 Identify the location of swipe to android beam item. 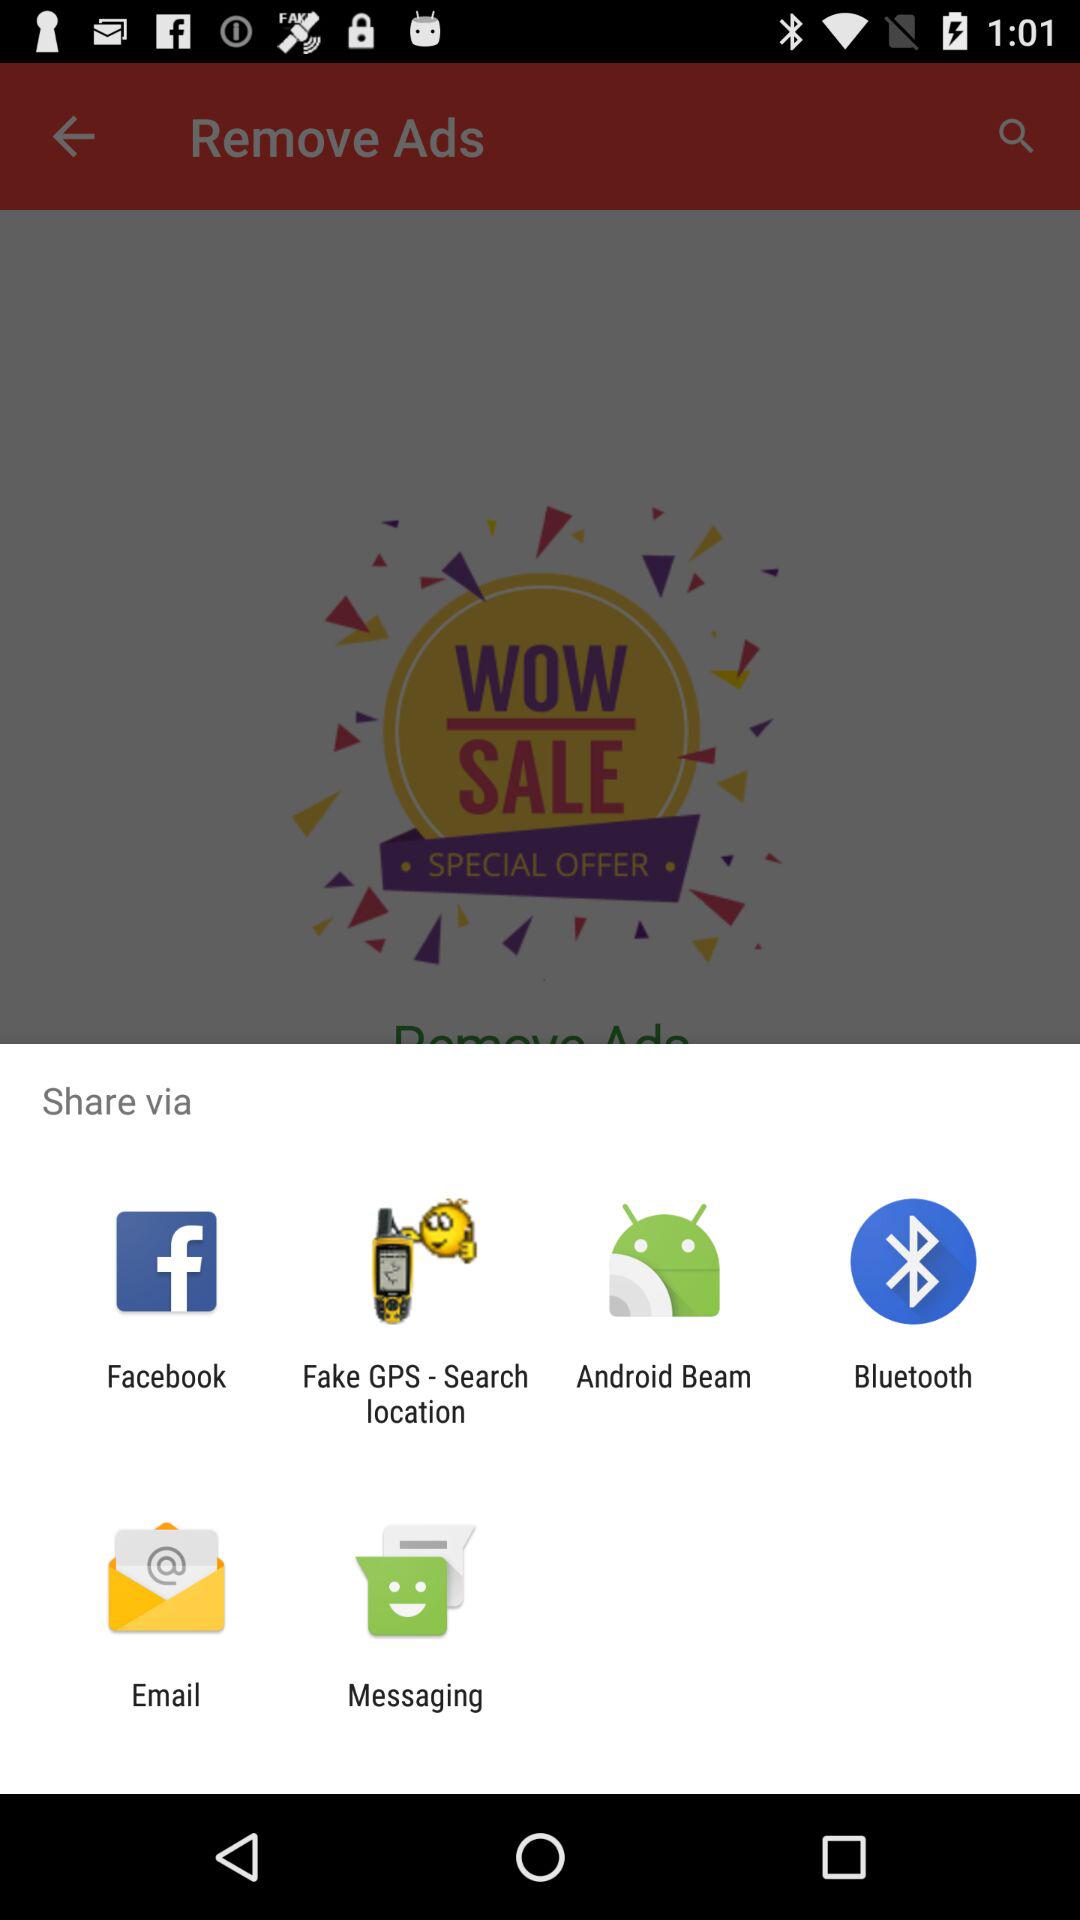
(664, 1393).